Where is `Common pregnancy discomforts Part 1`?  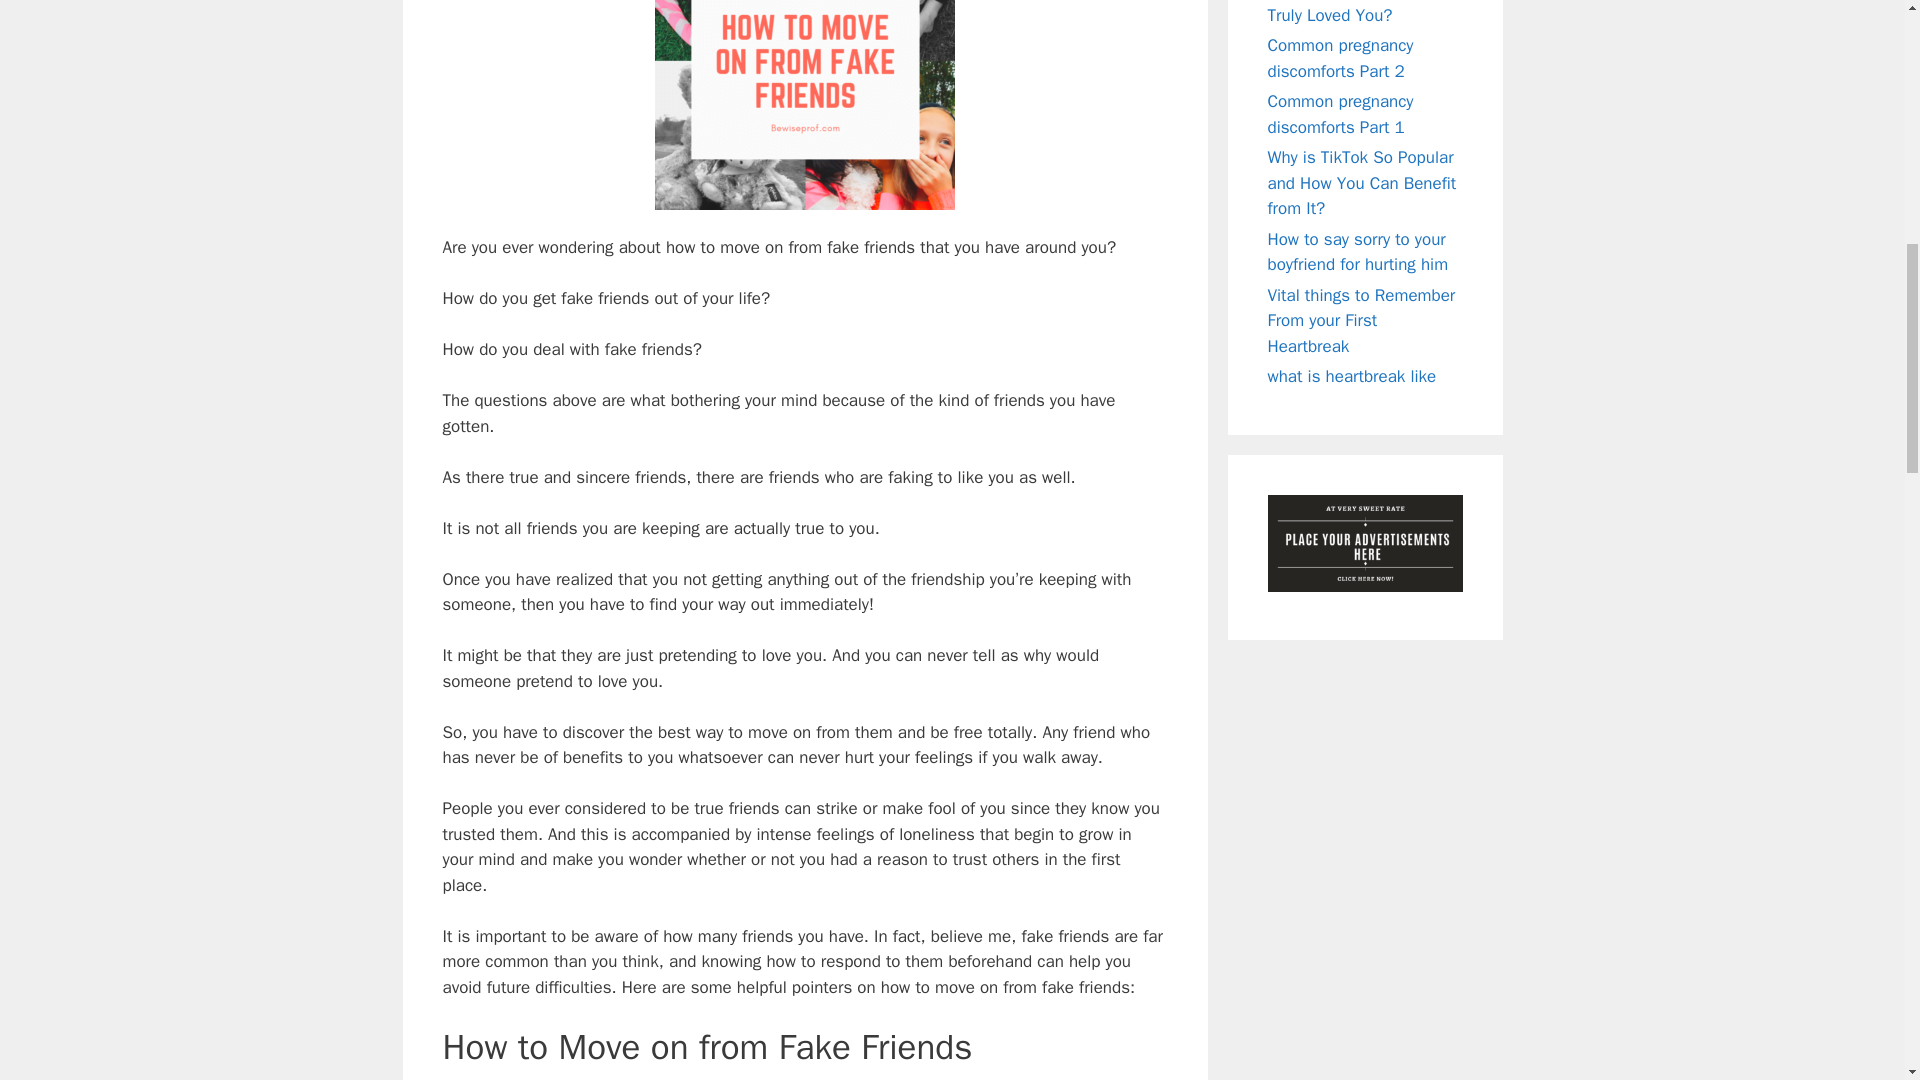 Common pregnancy discomforts Part 1 is located at coordinates (1340, 114).